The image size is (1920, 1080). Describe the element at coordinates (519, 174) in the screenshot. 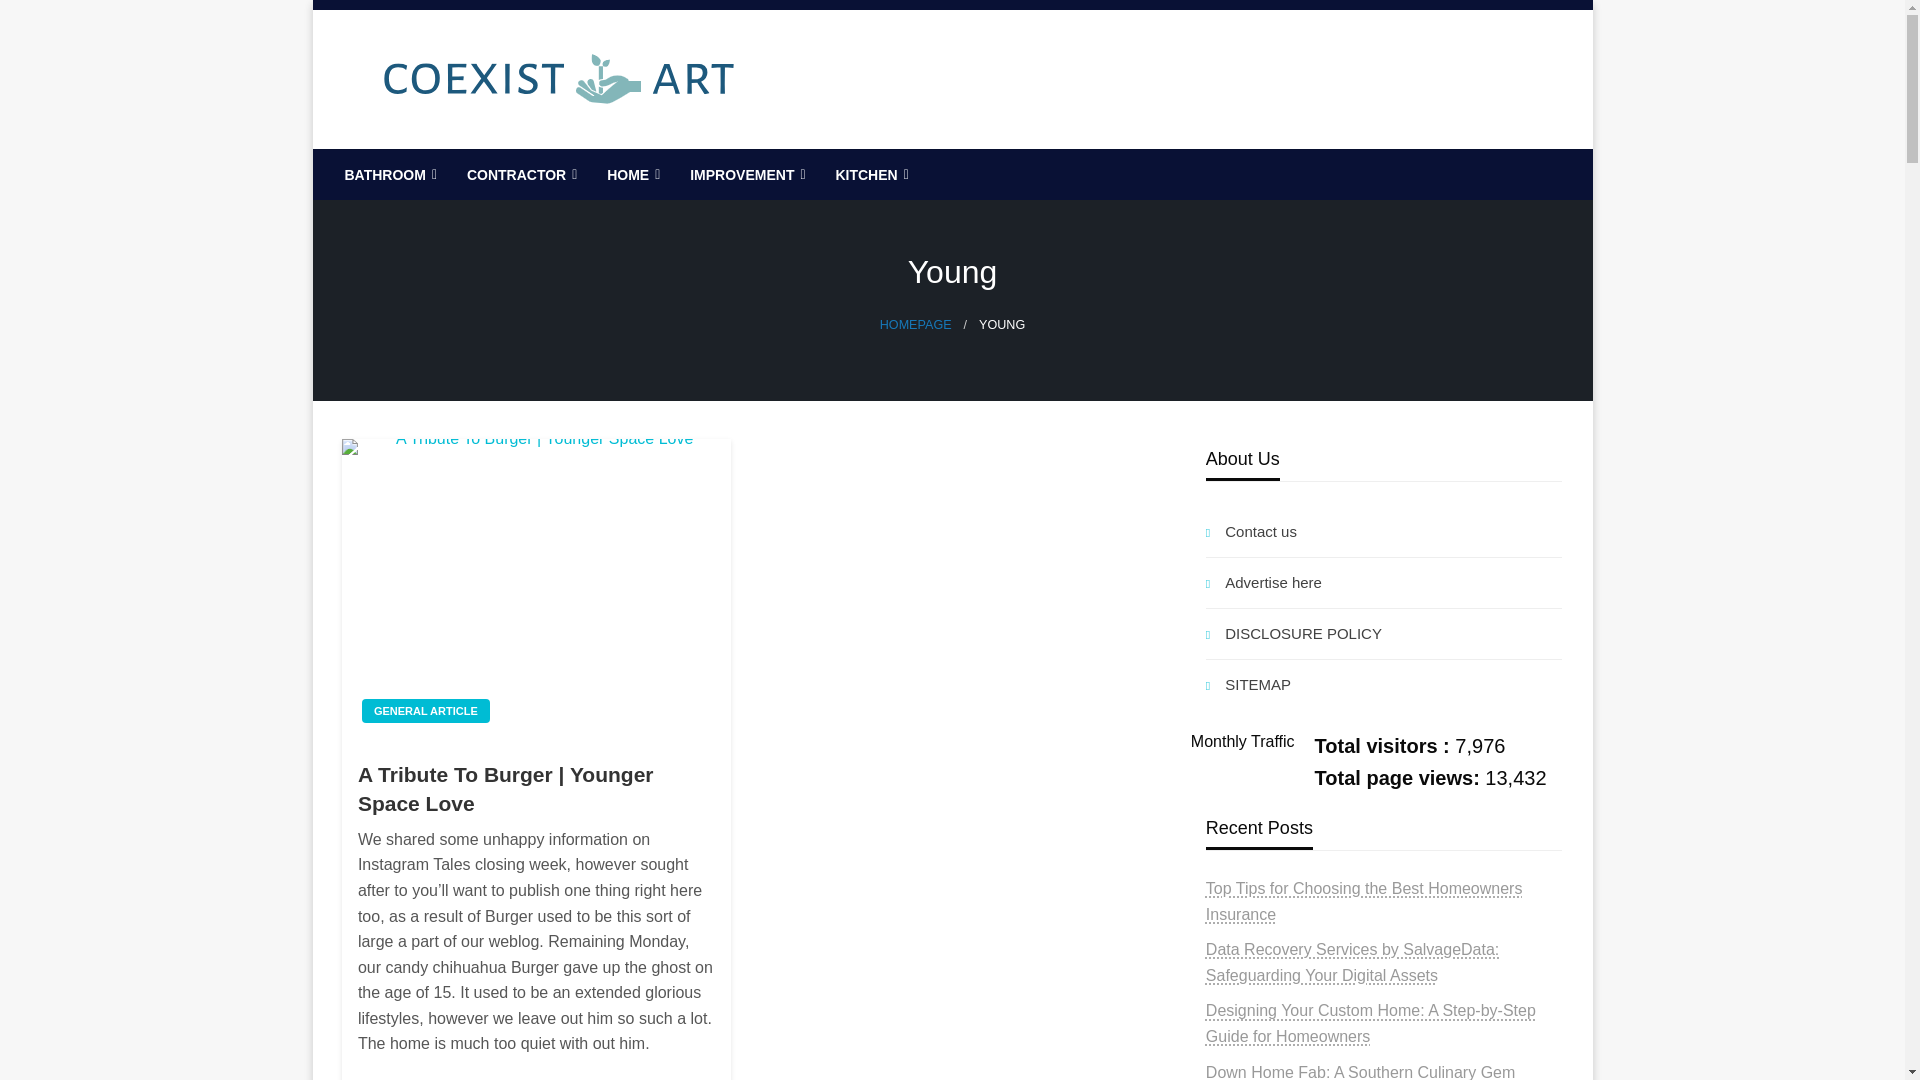

I see `CONTRACTOR` at that location.